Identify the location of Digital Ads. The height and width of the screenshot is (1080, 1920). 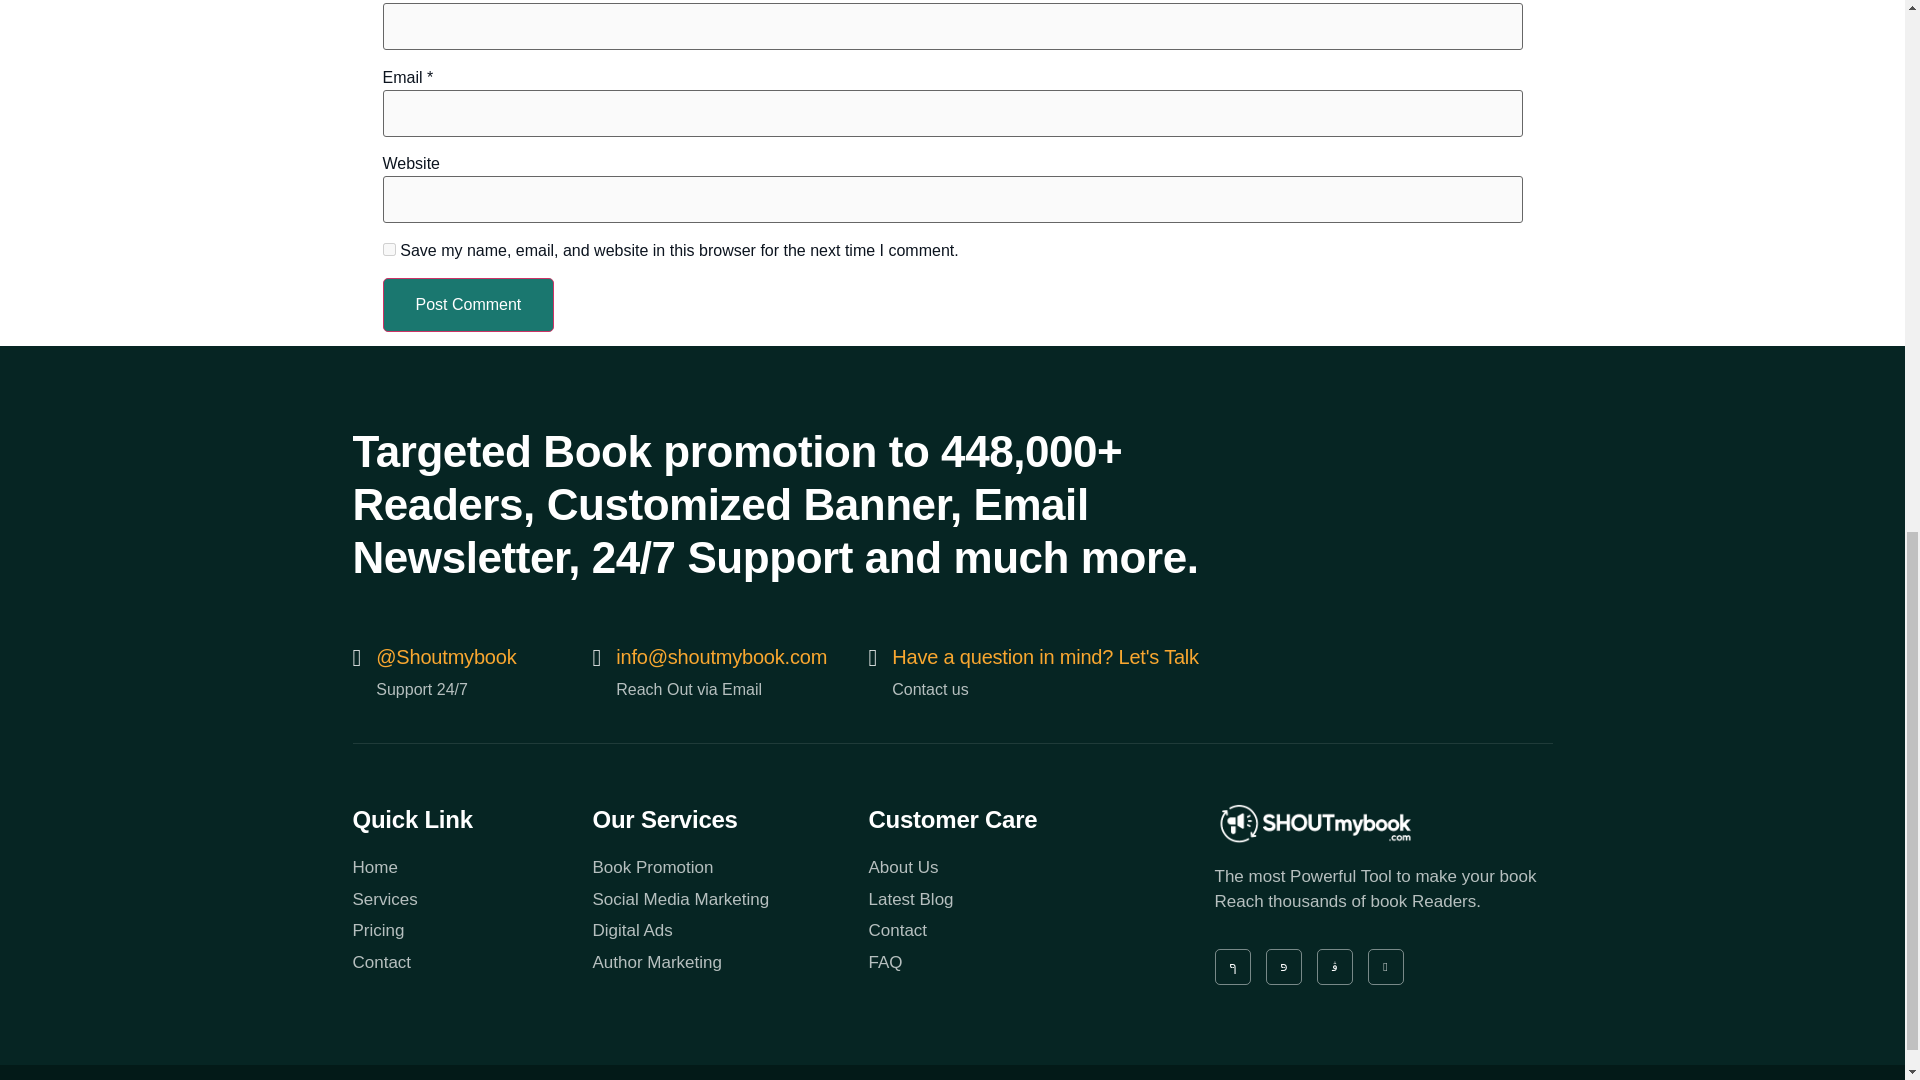
(729, 930).